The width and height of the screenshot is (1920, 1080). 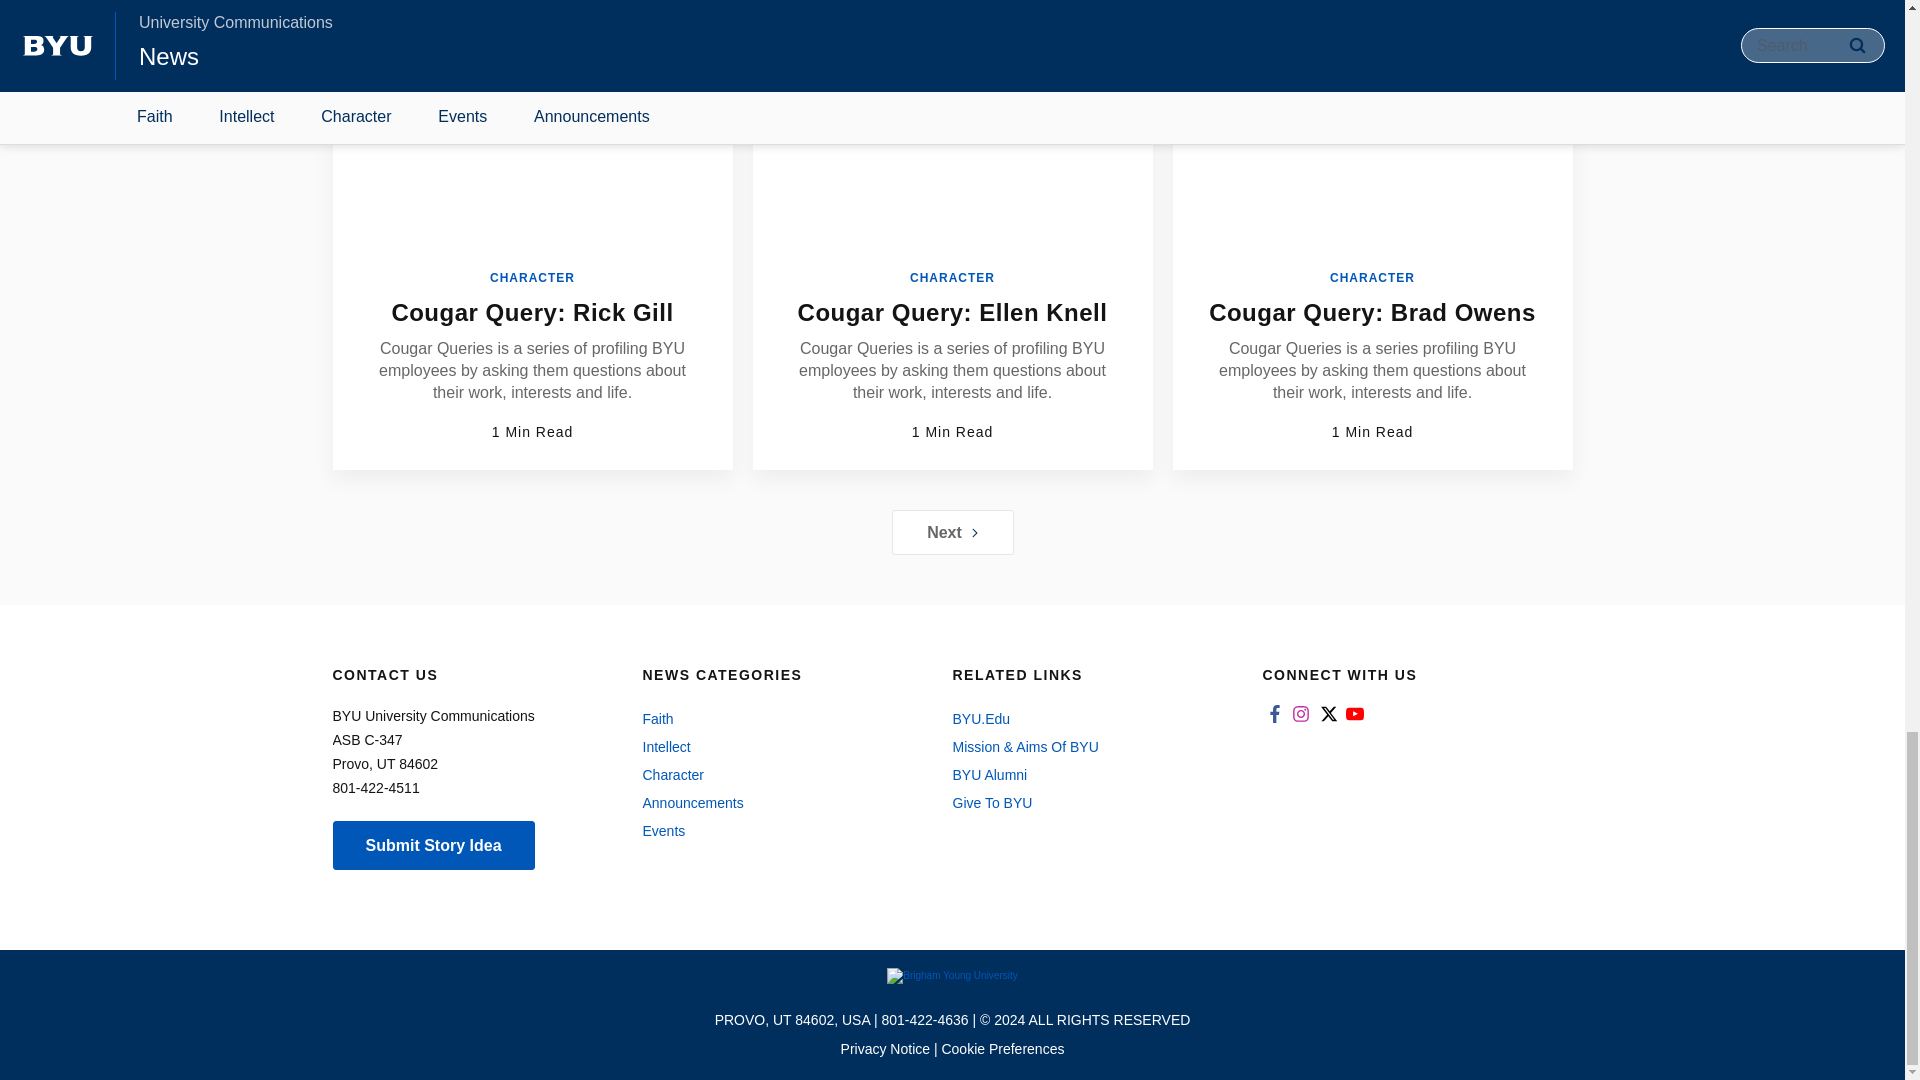 I want to click on CHARACTER, so click(x=1372, y=278).